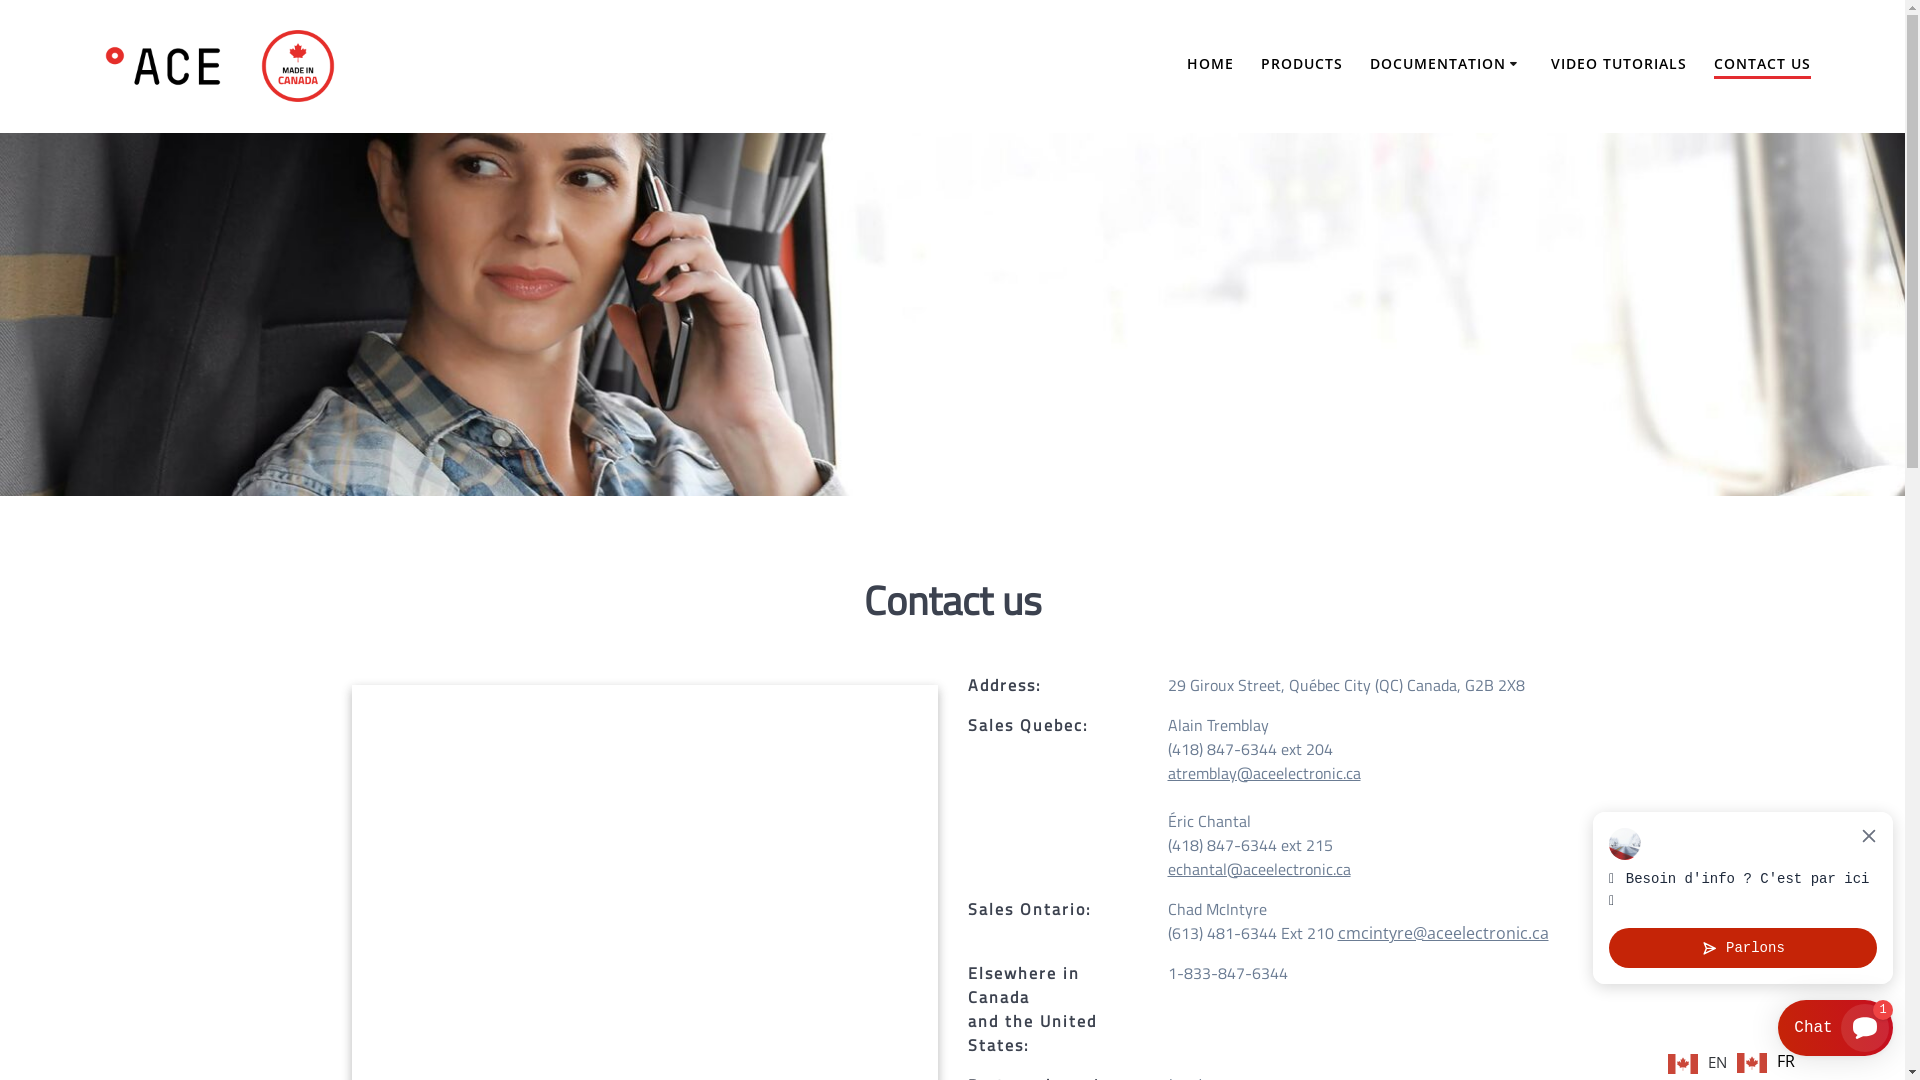 The height and width of the screenshot is (1080, 1920). Describe the element at coordinates (1766, 1061) in the screenshot. I see `FR` at that location.